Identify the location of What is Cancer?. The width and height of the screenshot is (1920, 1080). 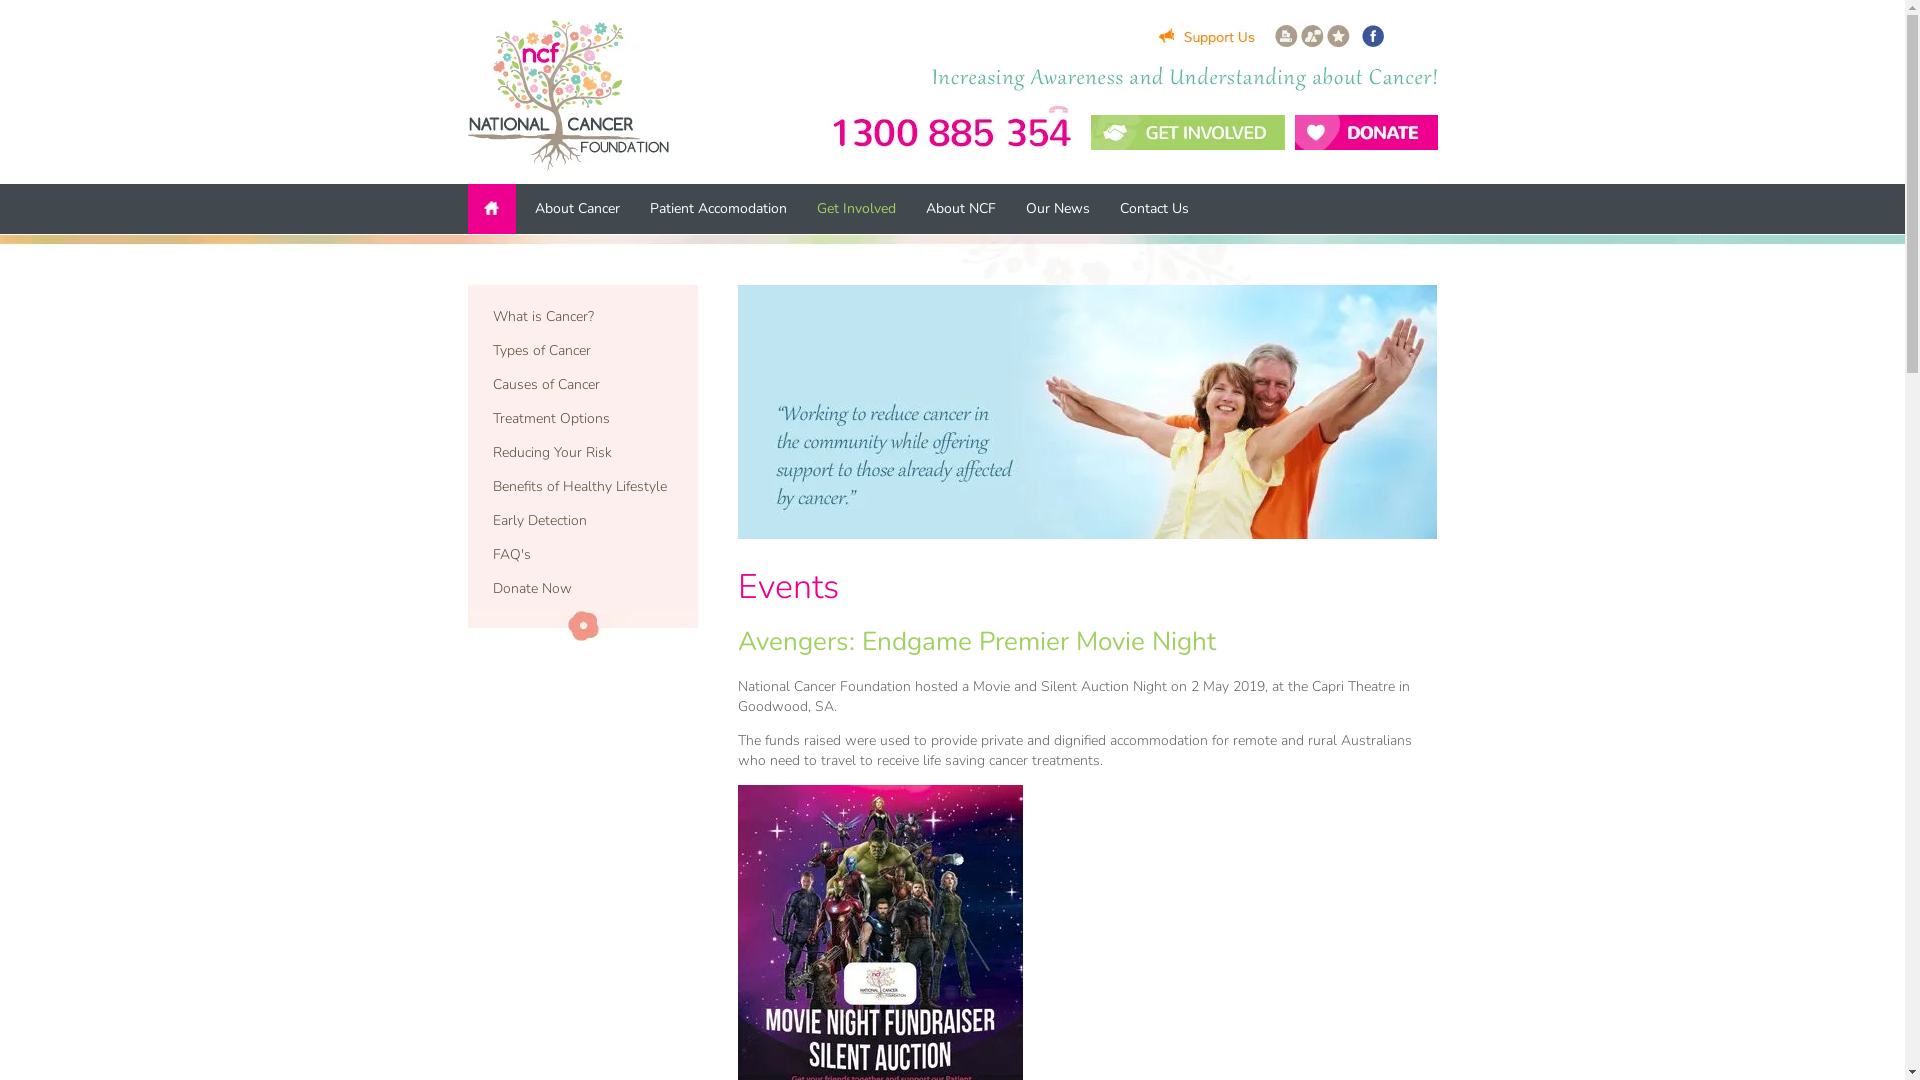
(583, 317).